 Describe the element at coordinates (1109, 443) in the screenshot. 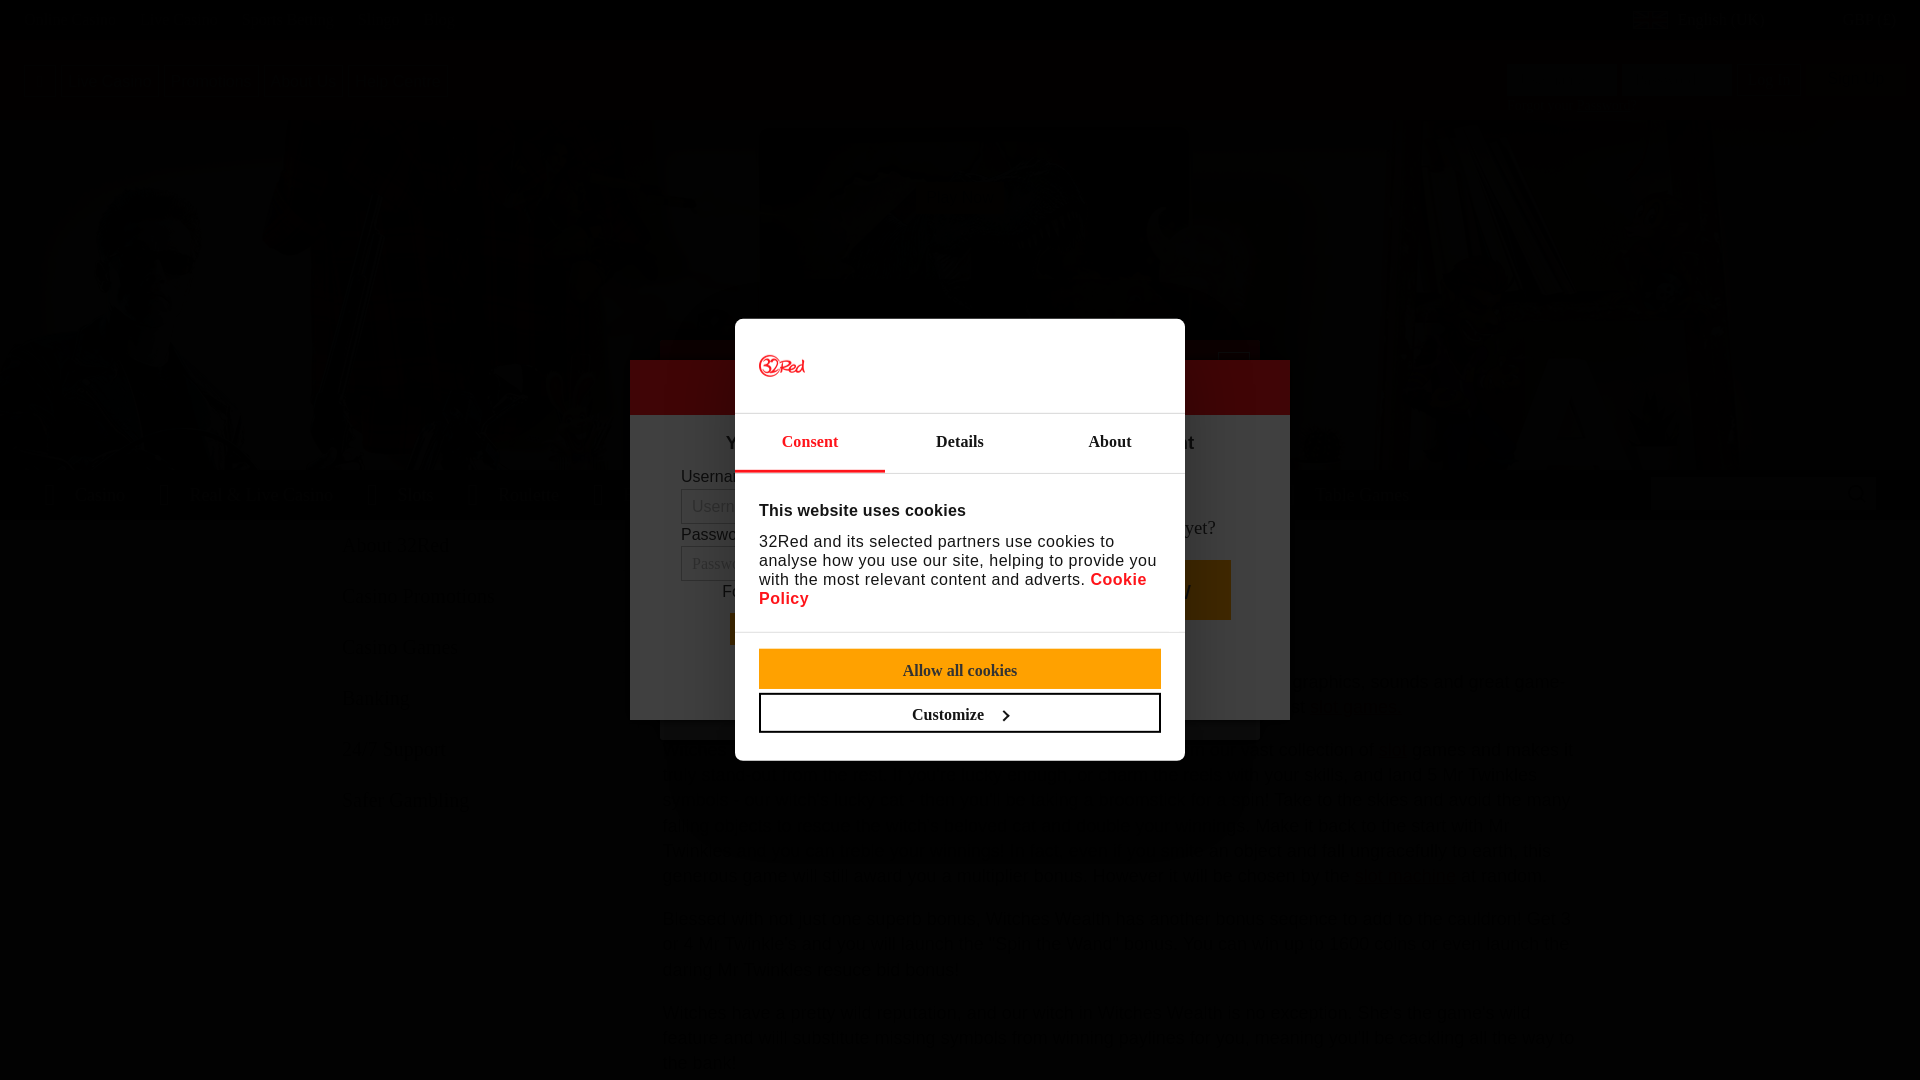

I see `About` at that location.